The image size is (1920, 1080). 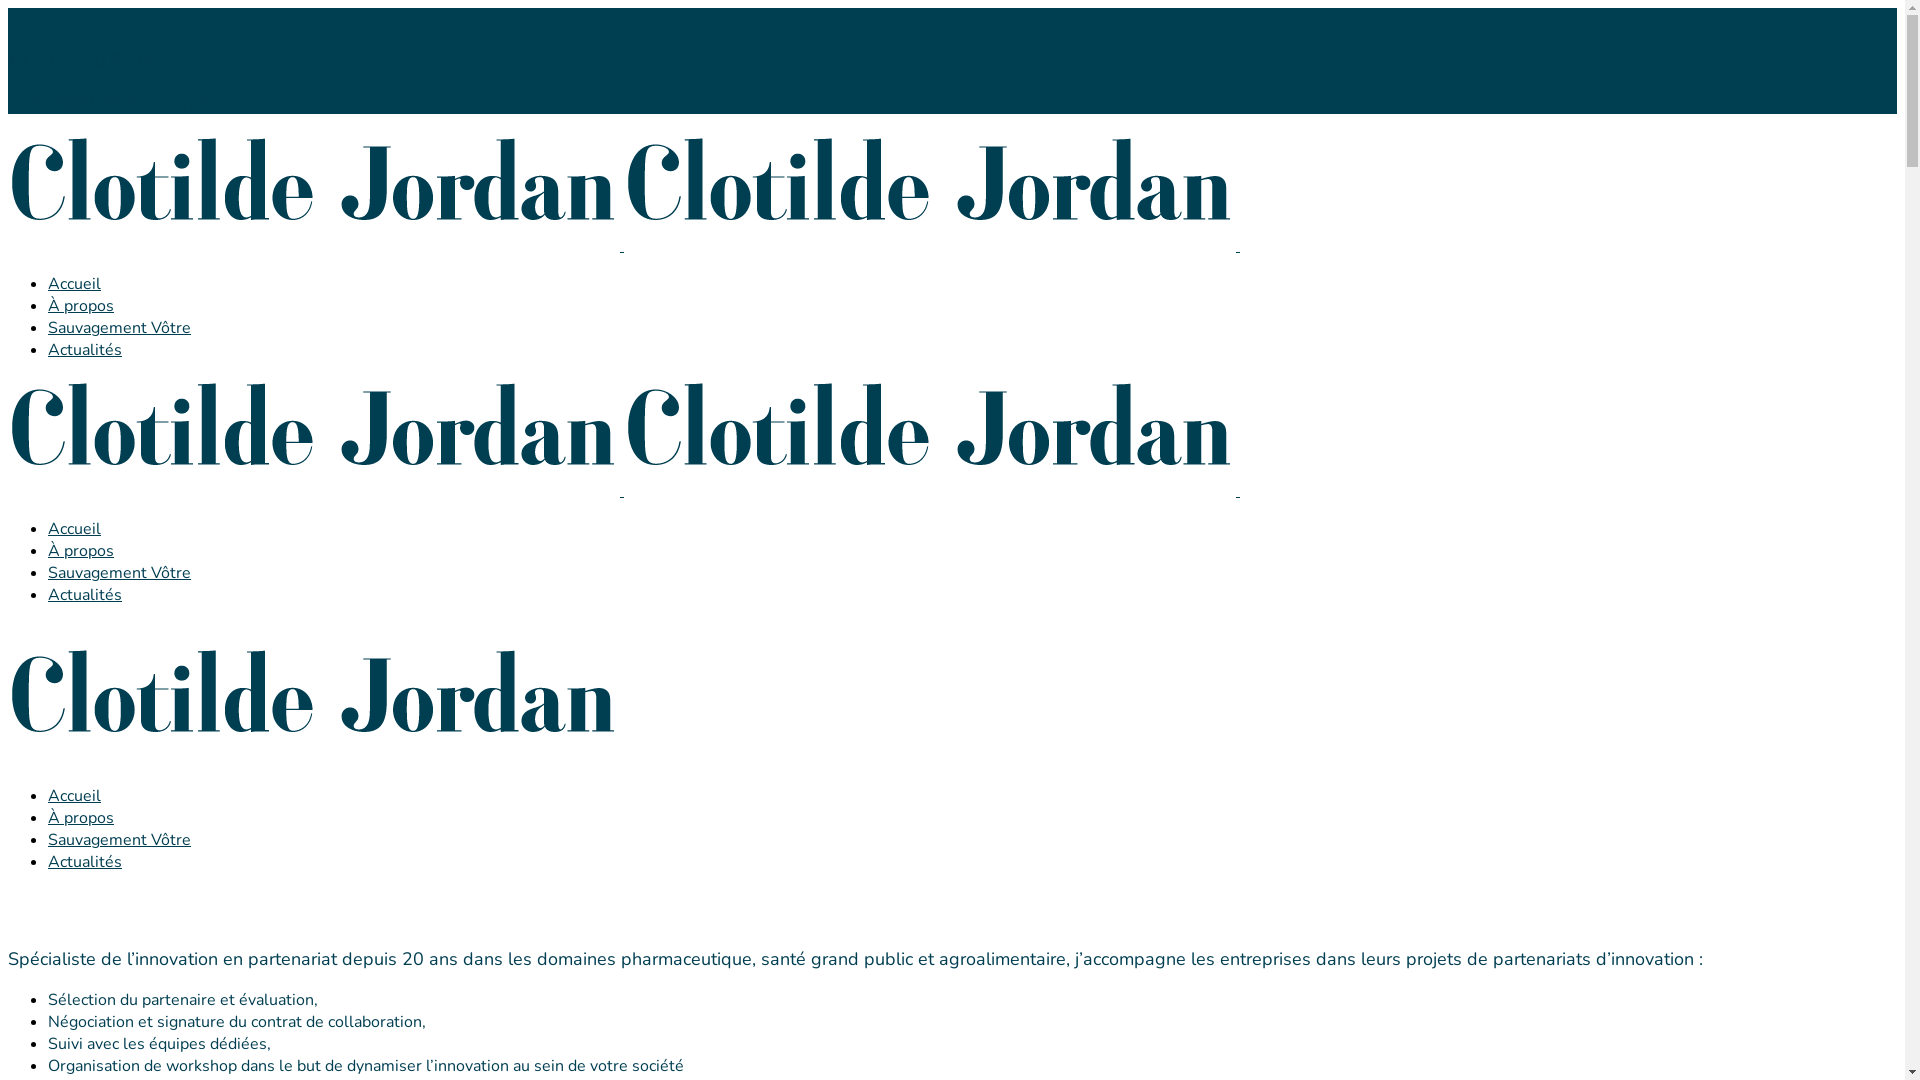 I want to click on Accueil, so click(x=74, y=284).